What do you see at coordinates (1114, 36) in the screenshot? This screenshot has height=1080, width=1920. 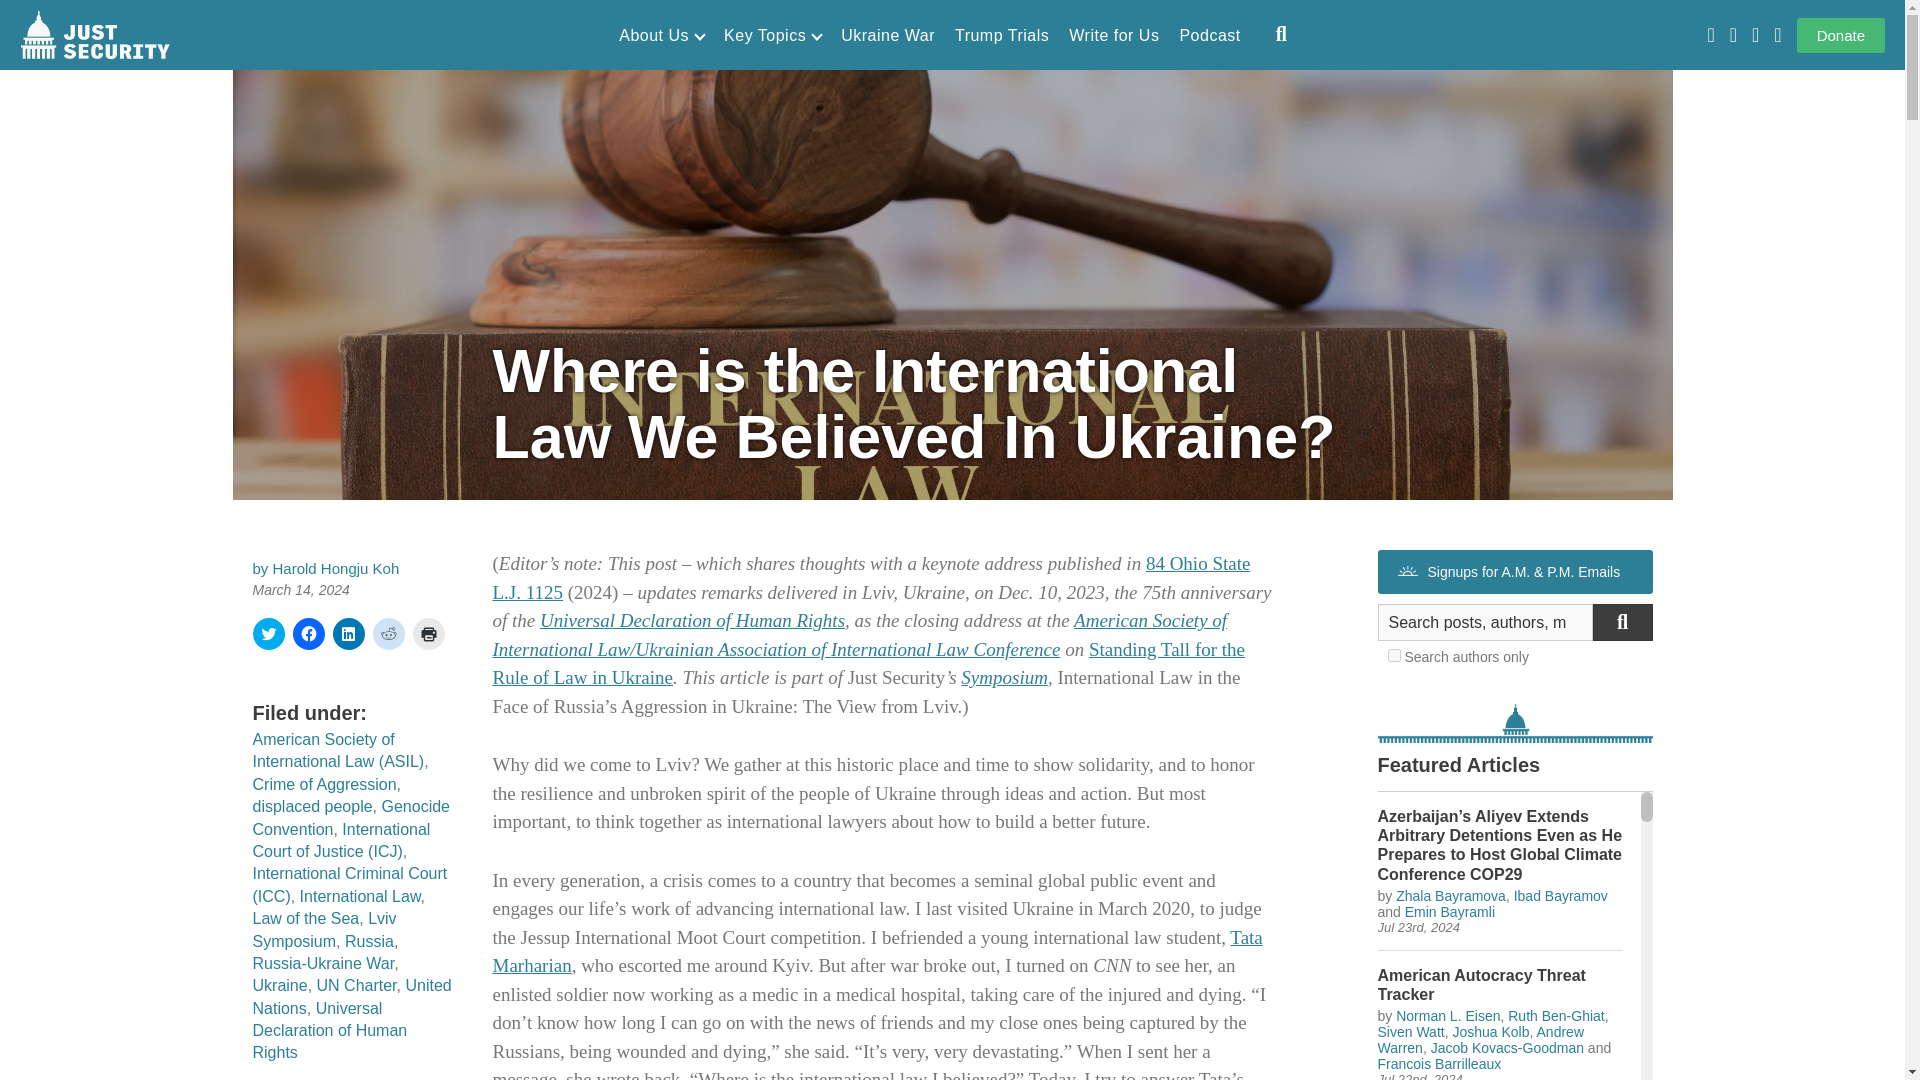 I see `Write for Us` at bounding box center [1114, 36].